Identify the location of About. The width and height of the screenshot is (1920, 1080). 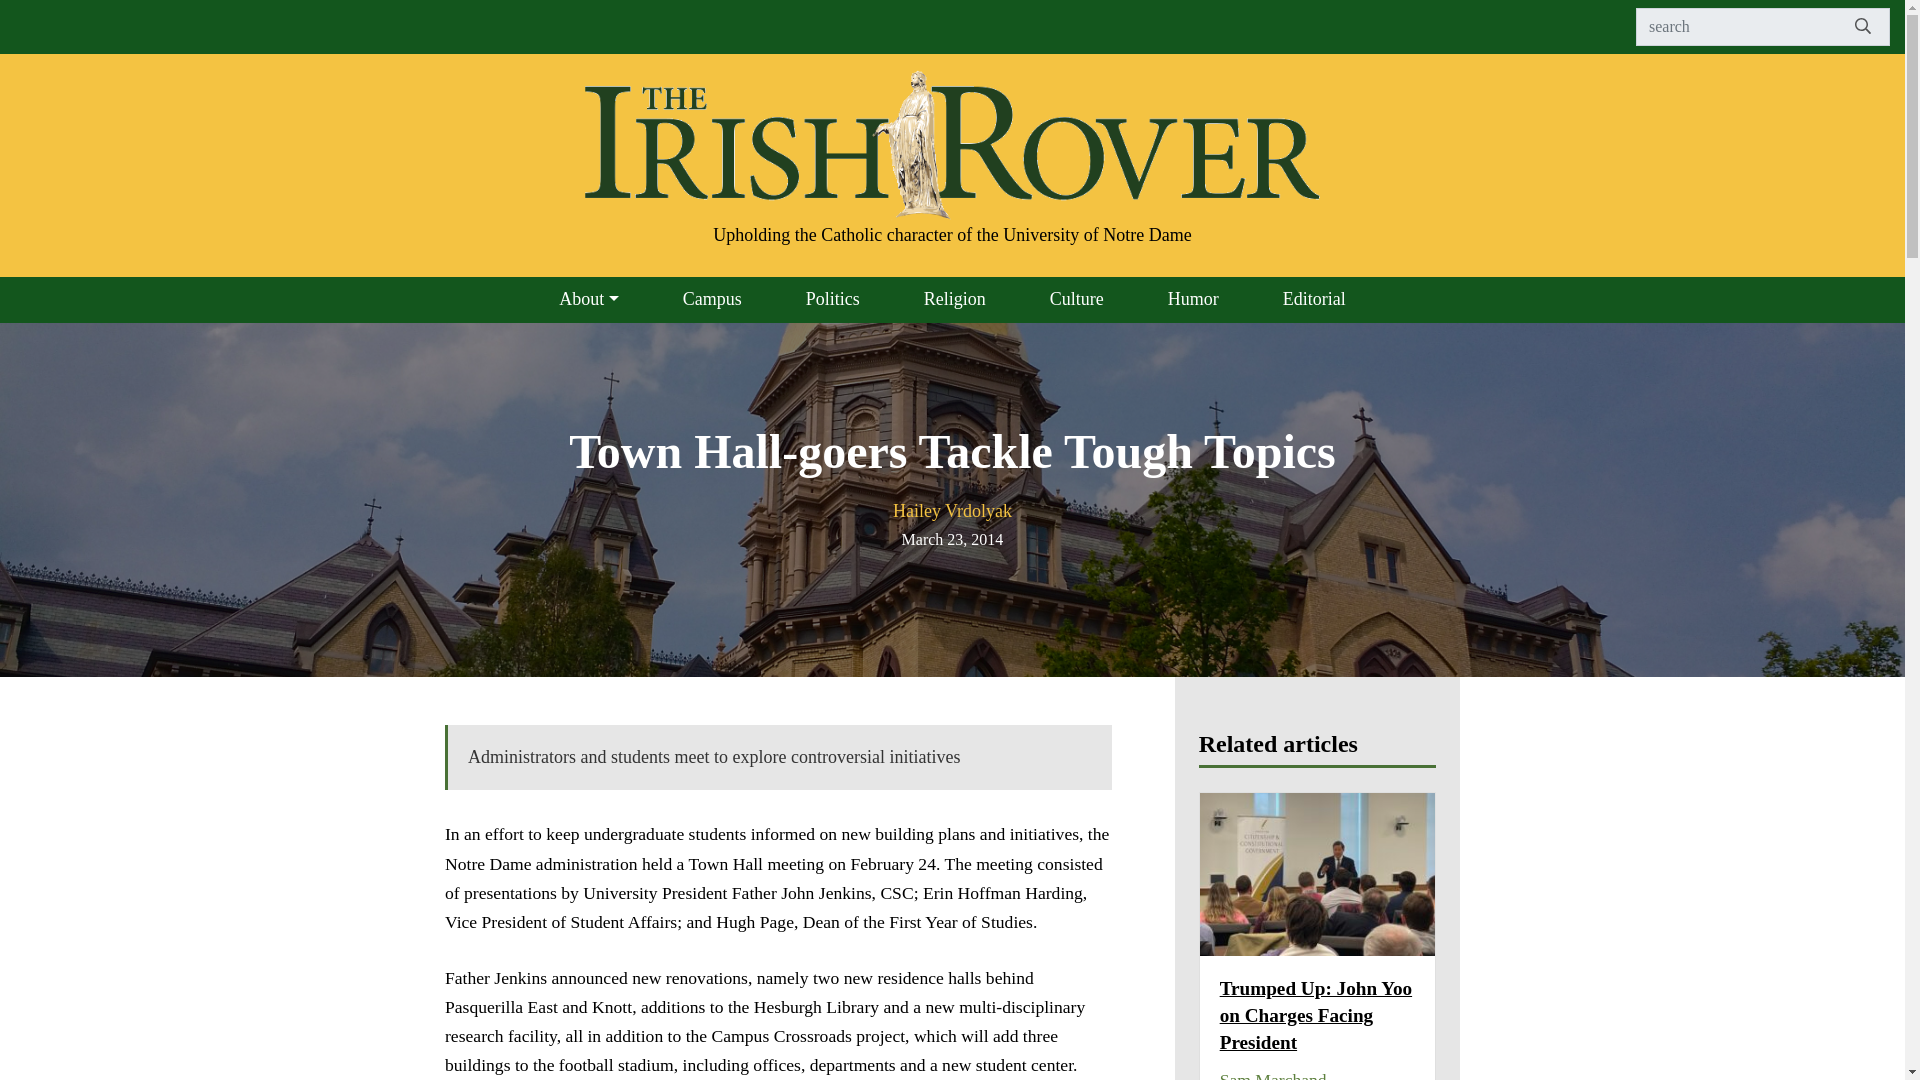
(588, 299).